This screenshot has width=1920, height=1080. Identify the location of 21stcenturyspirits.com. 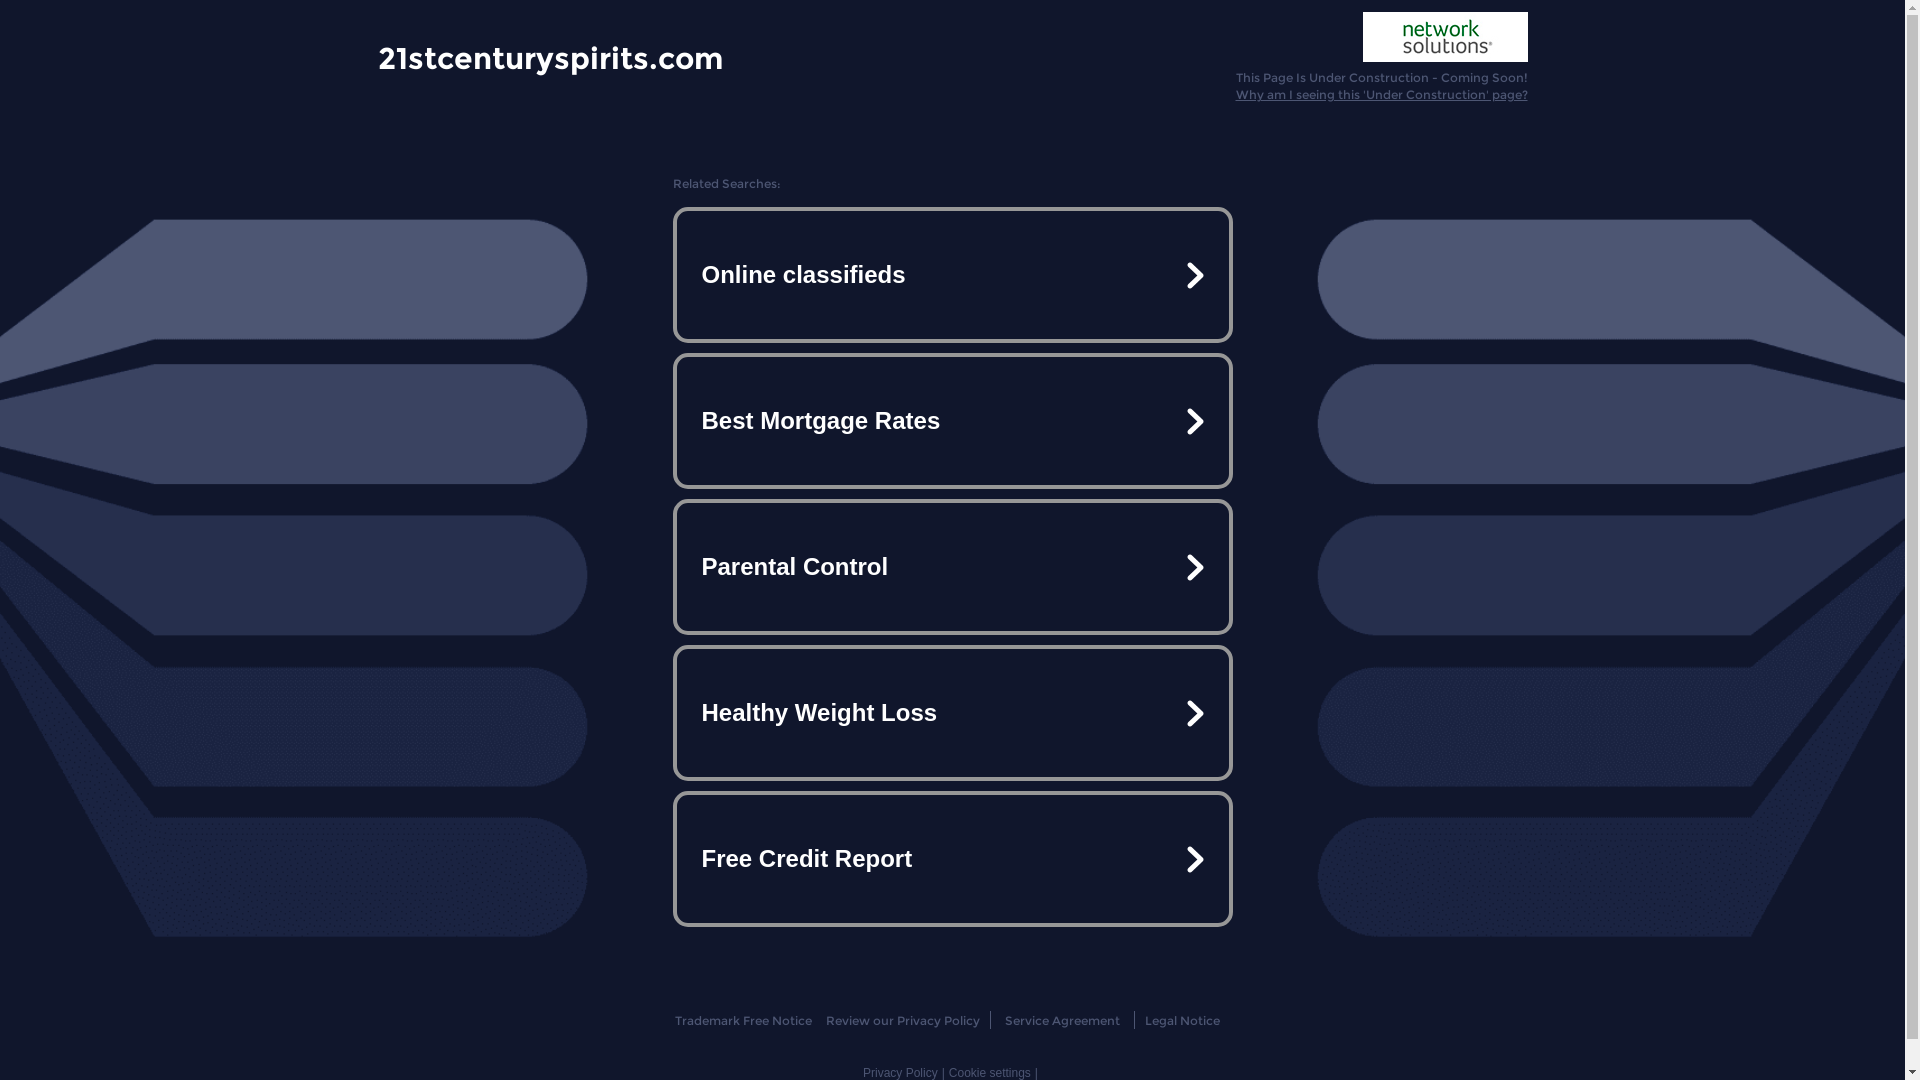
(550, 57).